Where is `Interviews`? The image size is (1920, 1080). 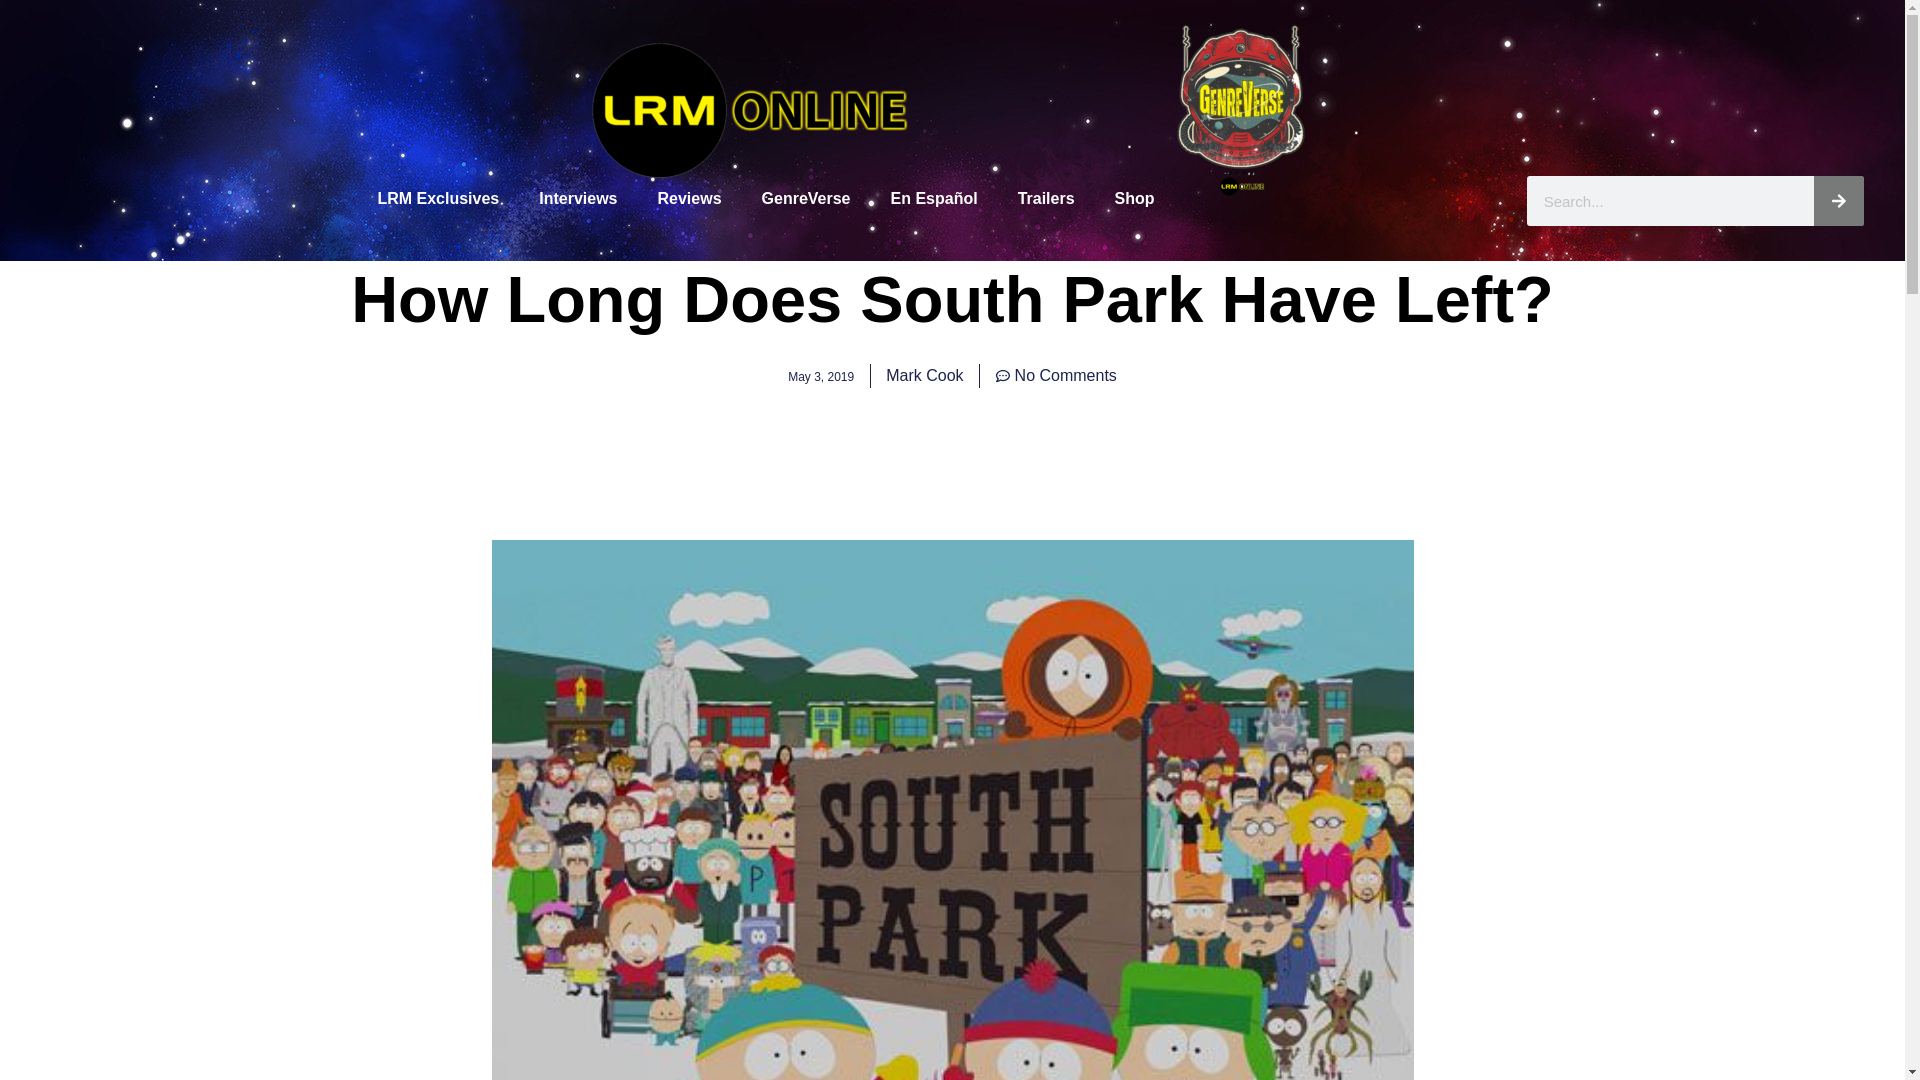 Interviews is located at coordinates (578, 199).